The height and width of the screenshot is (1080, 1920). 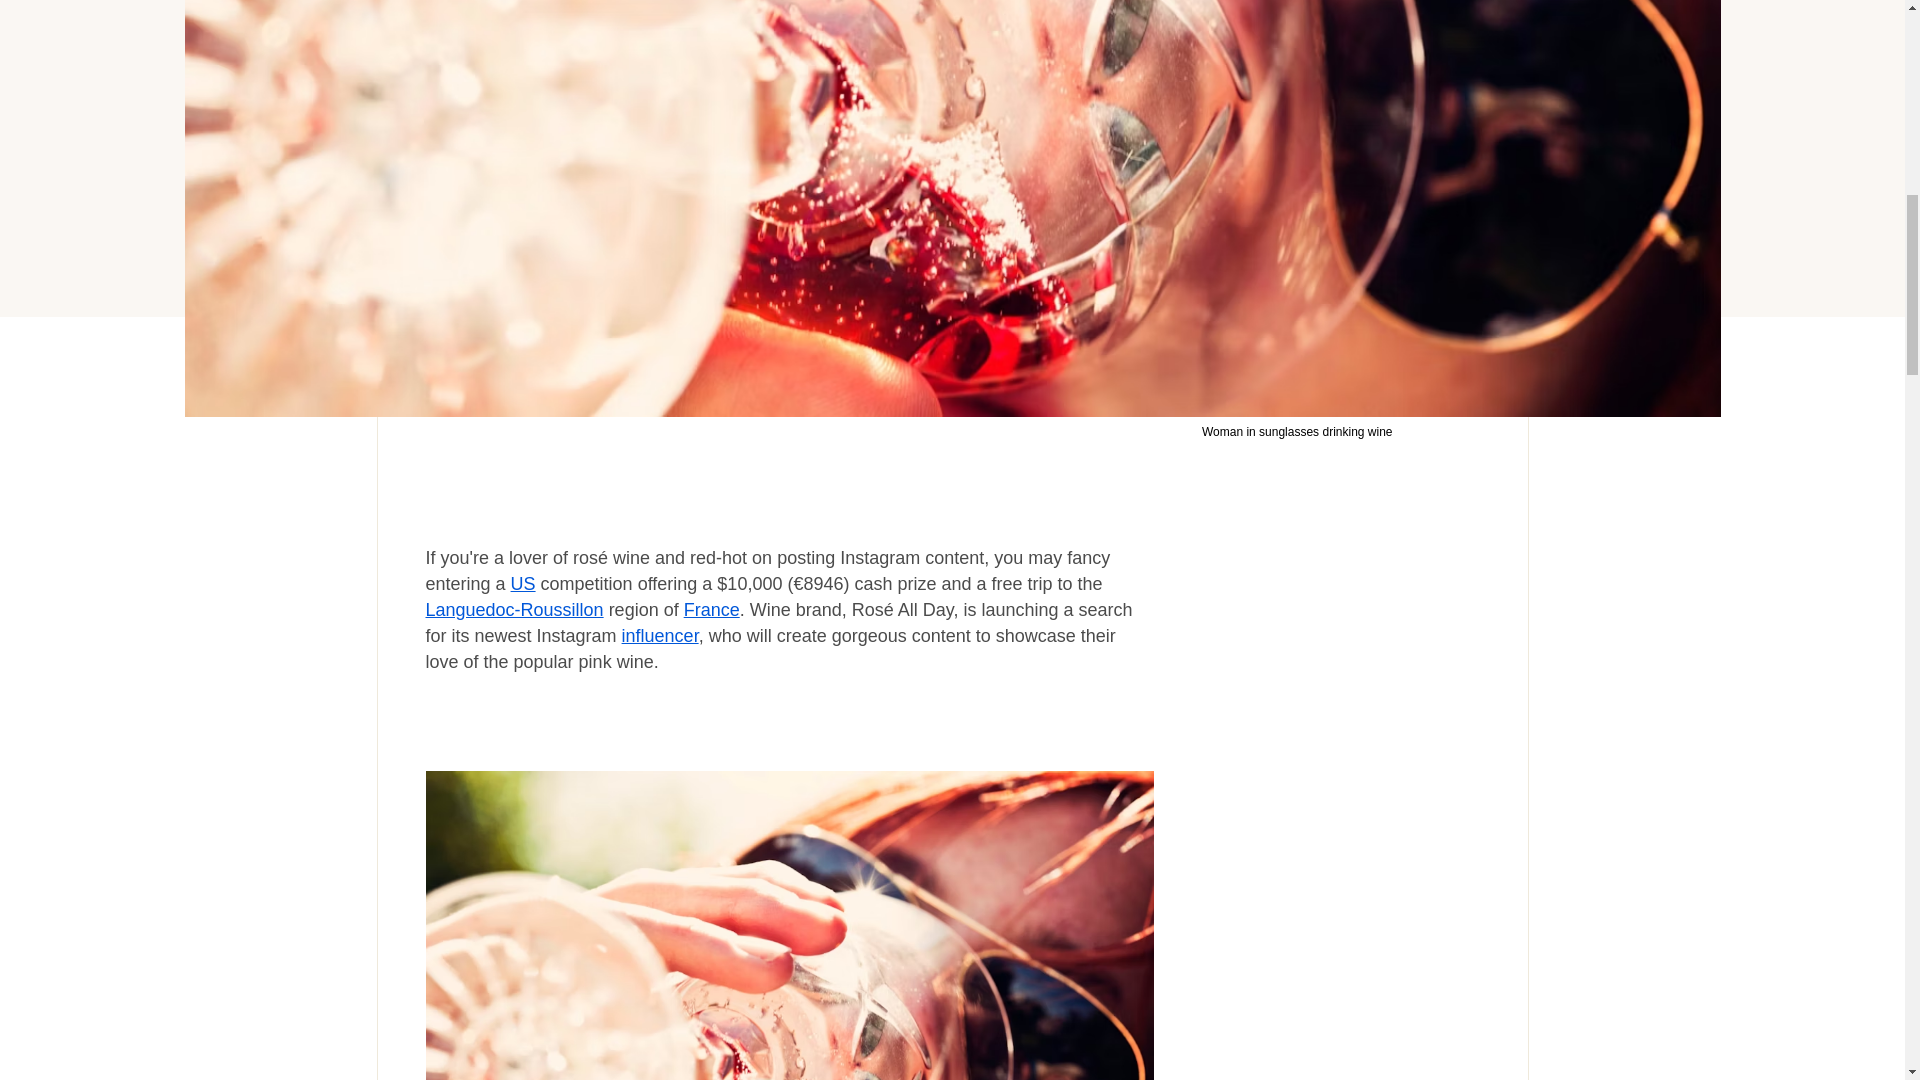 I want to click on Languedoc-Roussillon, so click(x=515, y=610).